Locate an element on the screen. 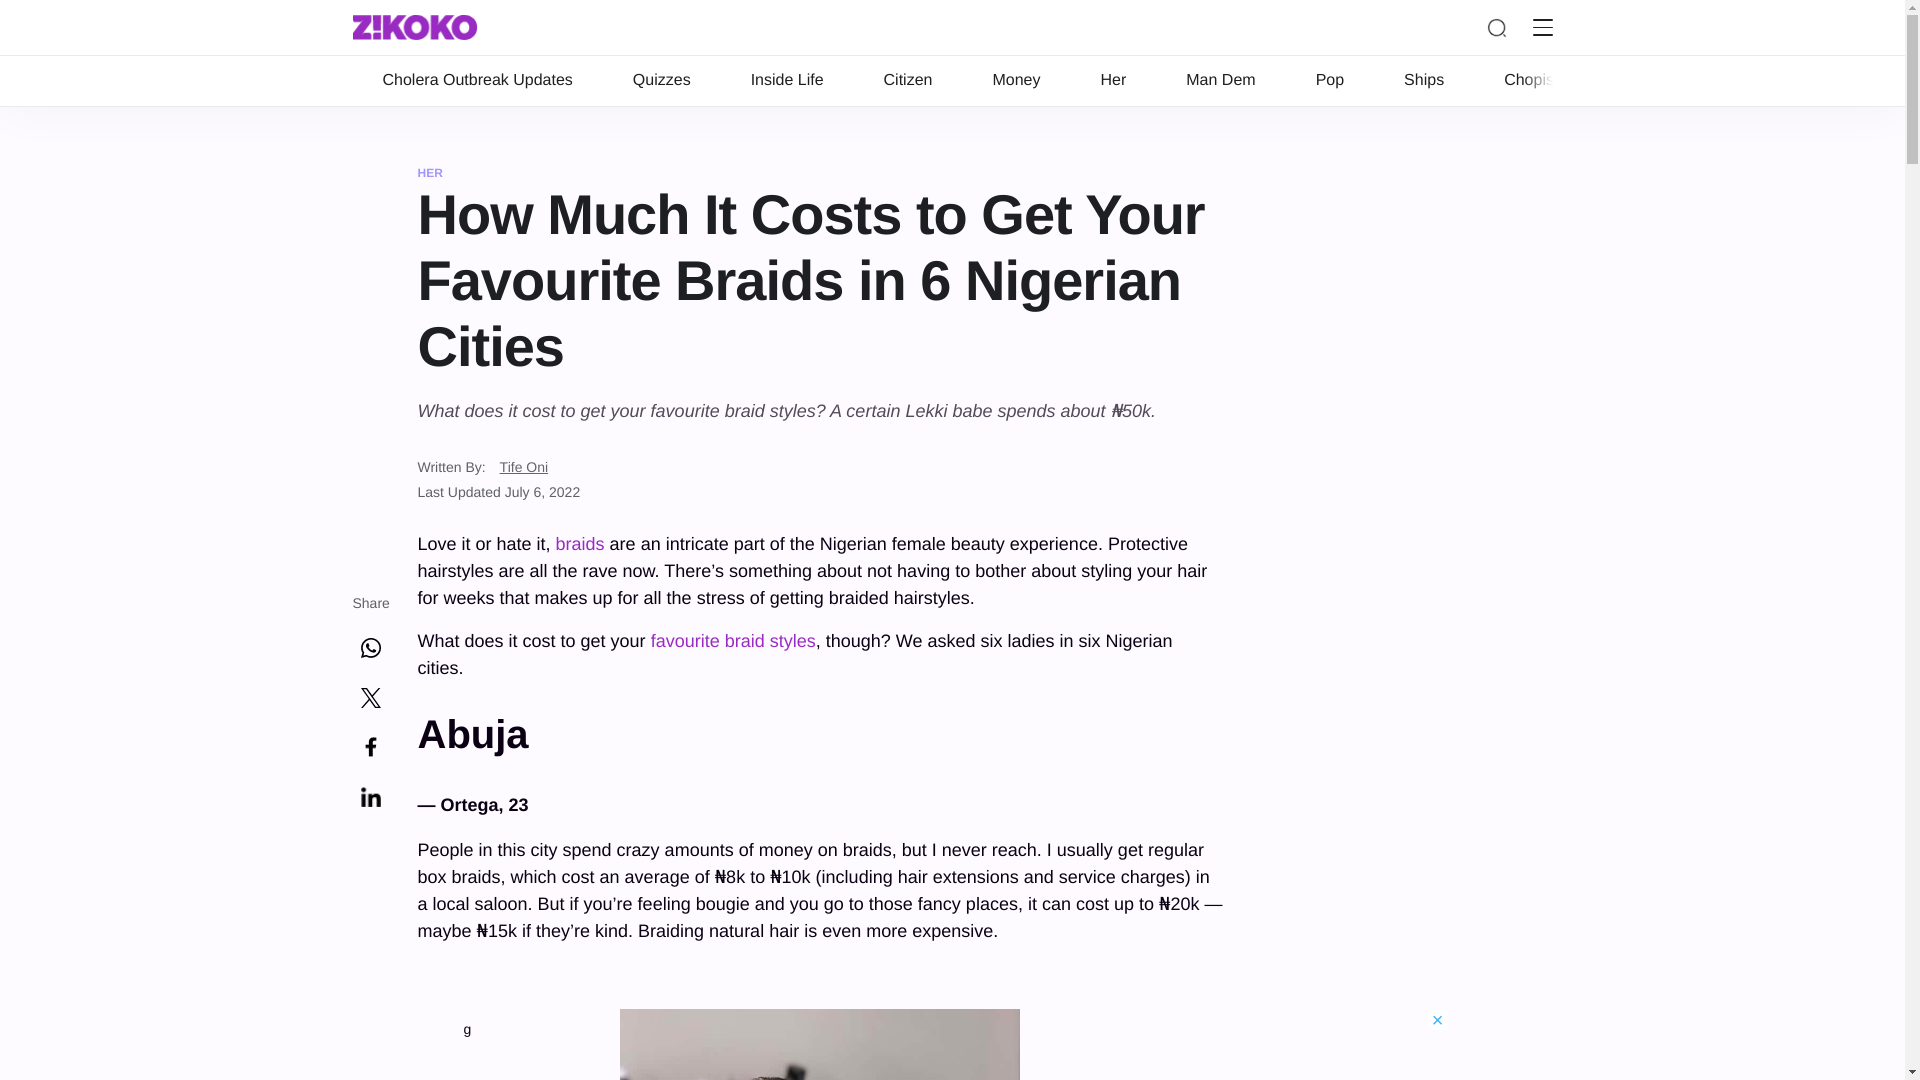 The height and width of the screenshot is (1080, 1920). Aluta and Chill is located at coordinates (1669, 80).